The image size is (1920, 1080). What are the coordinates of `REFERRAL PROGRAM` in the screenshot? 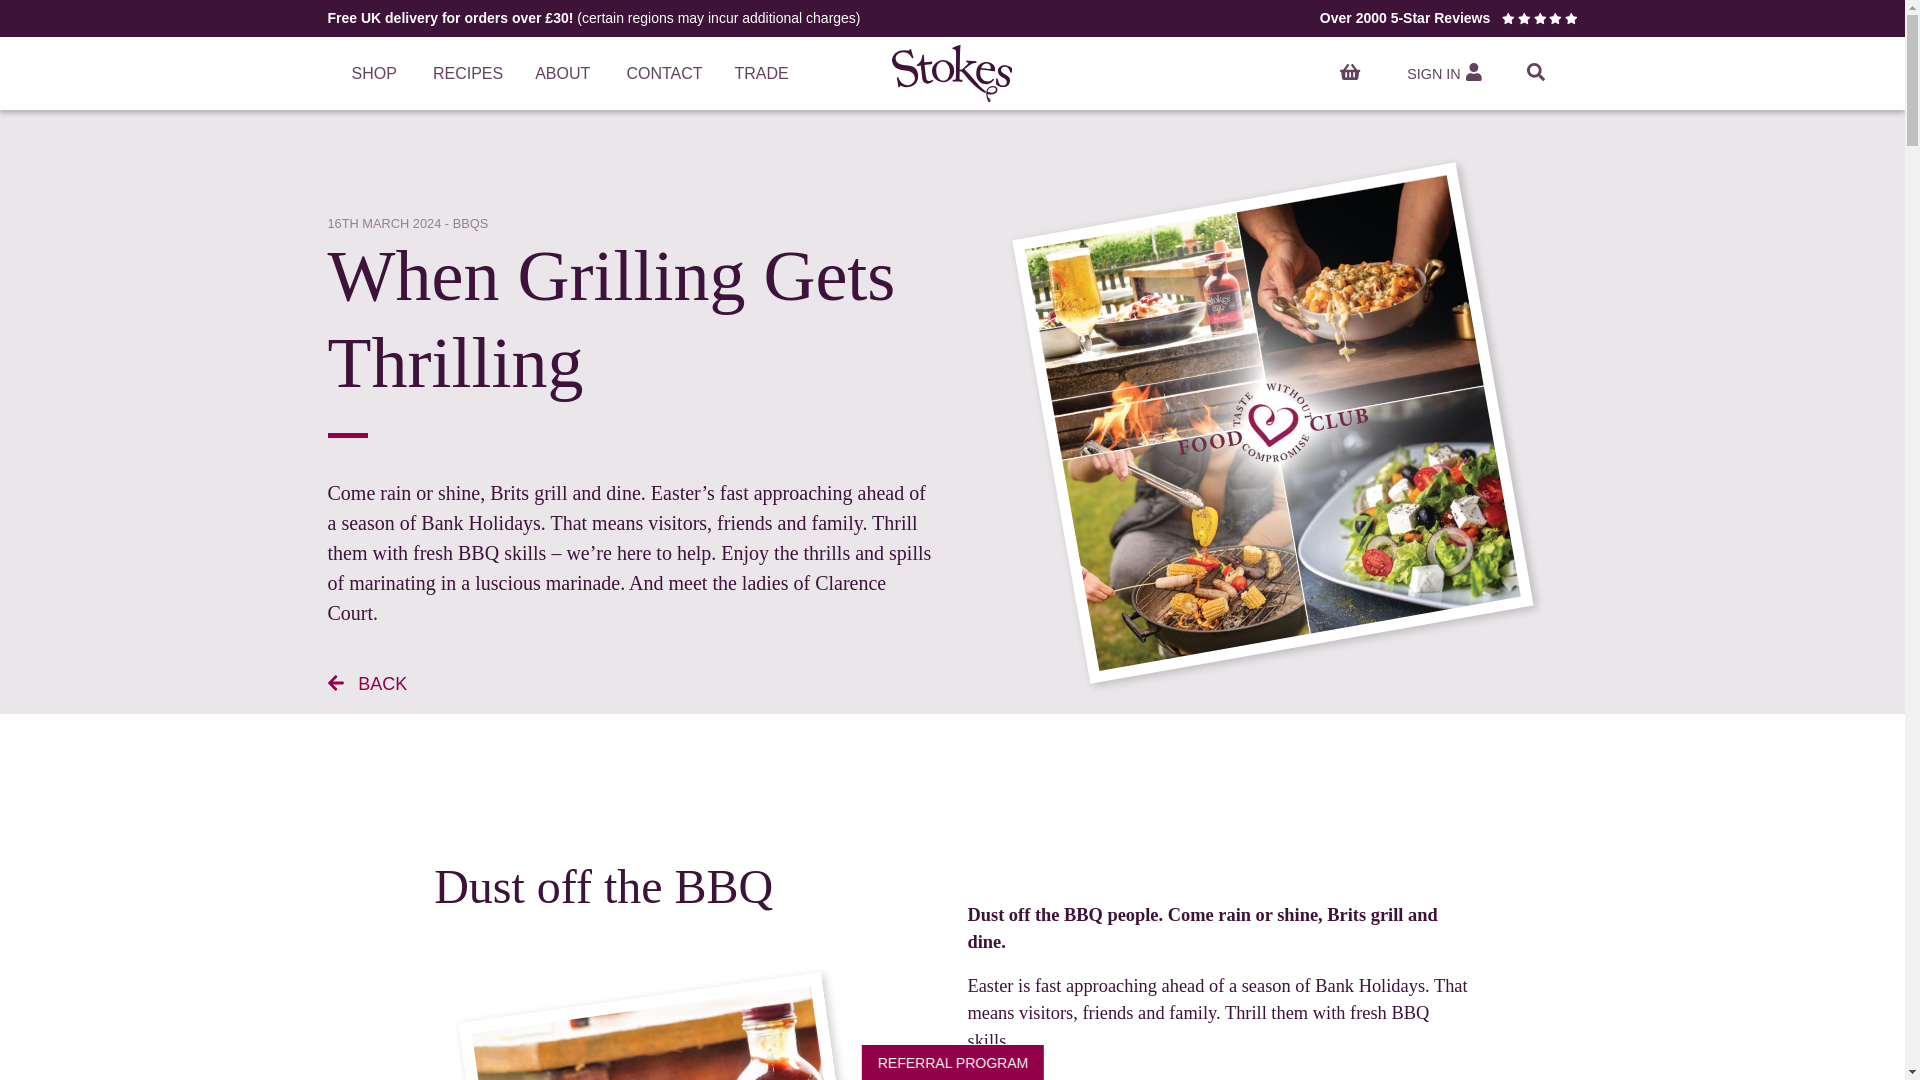 It's located at (952, 1062).